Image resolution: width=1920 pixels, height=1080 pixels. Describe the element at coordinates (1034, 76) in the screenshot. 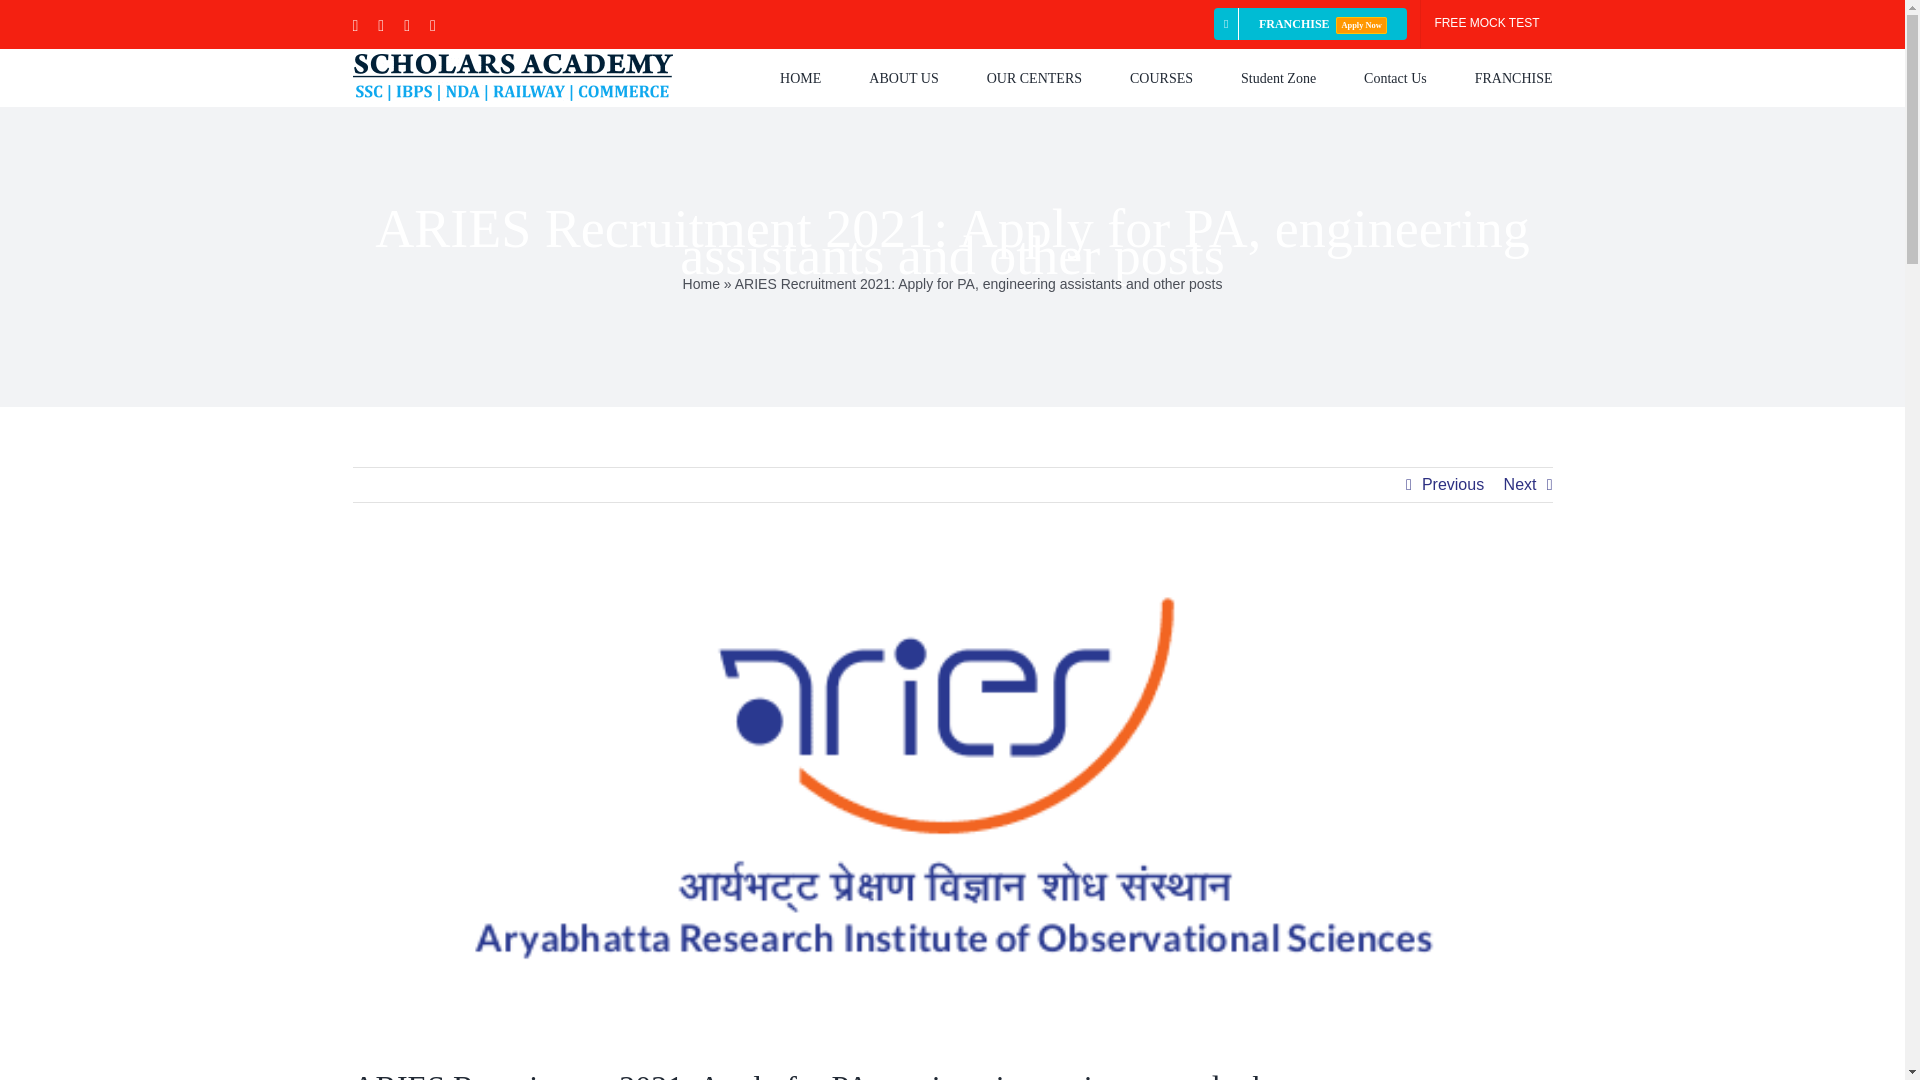

I see `OUR CENTERS` at that location.